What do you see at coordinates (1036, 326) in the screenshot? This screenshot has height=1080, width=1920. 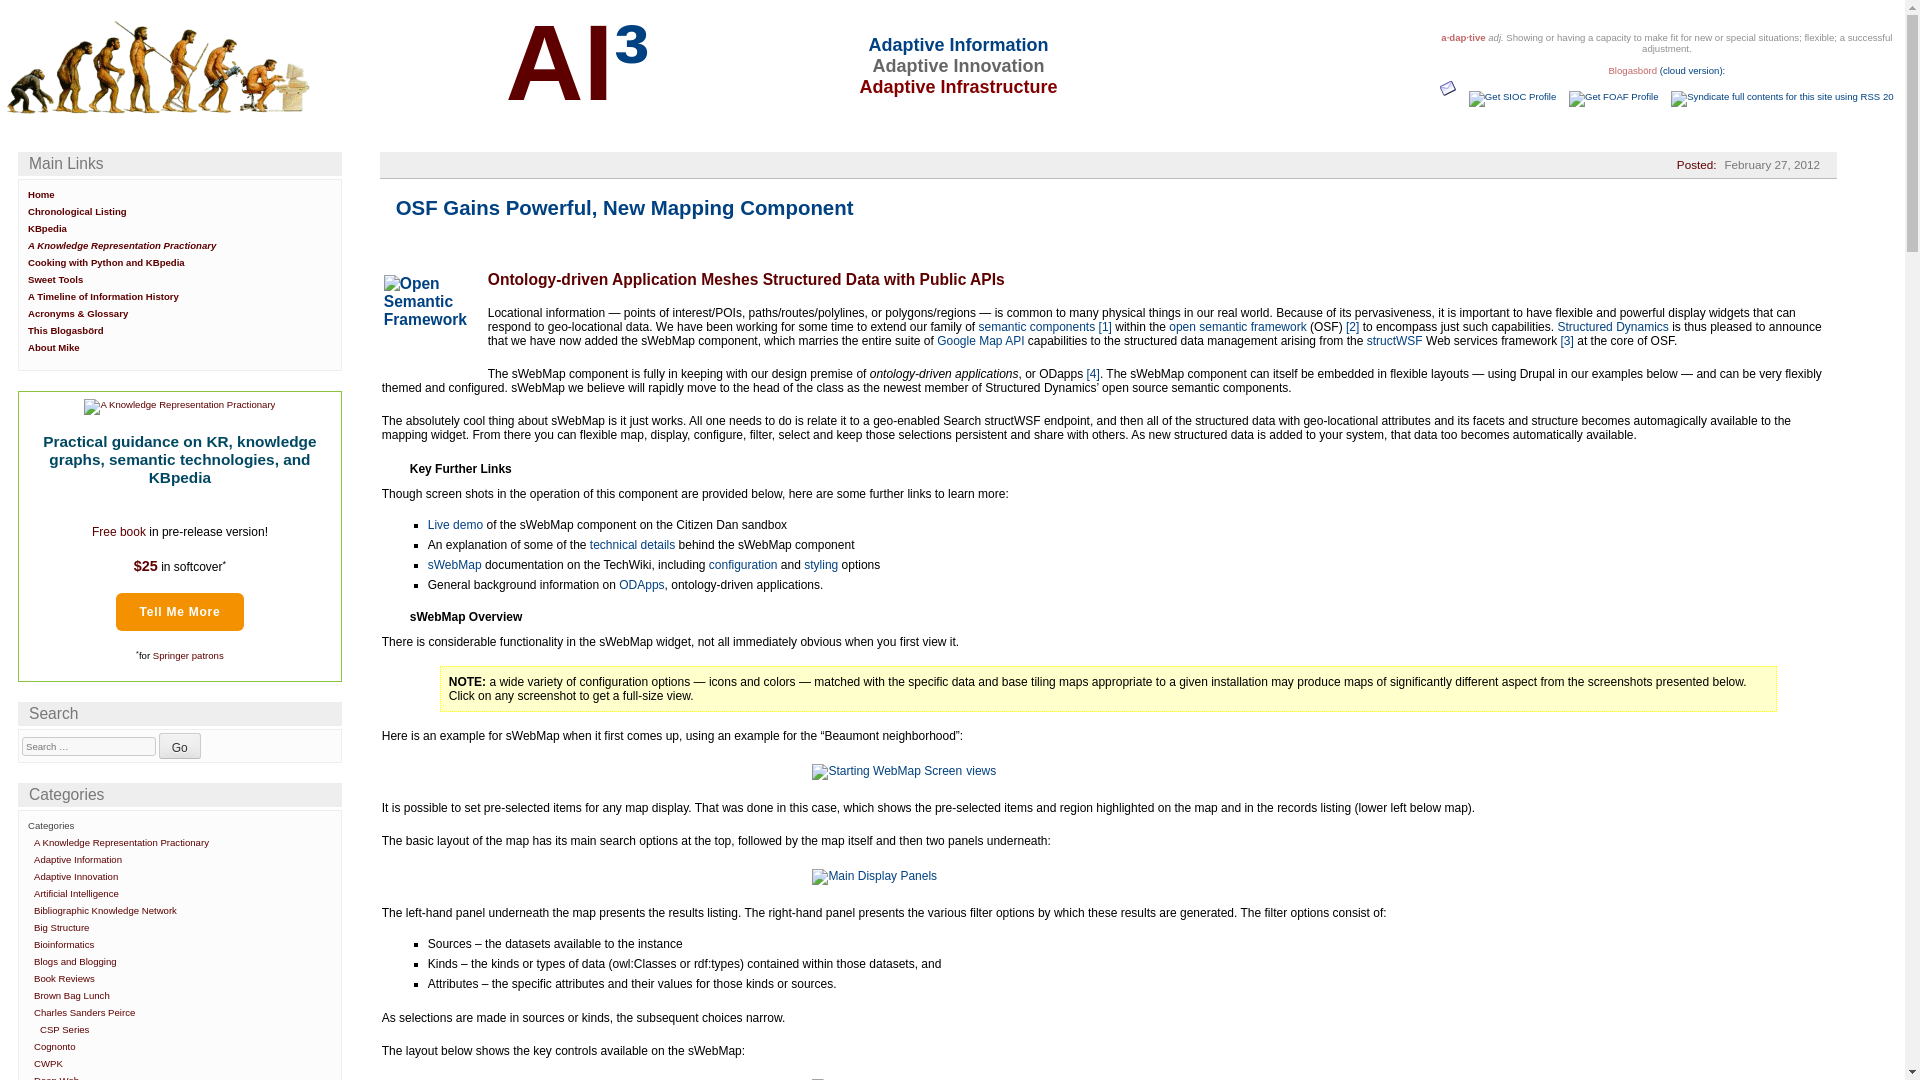 I see `semantic components` at bounding box center [1036, 326].